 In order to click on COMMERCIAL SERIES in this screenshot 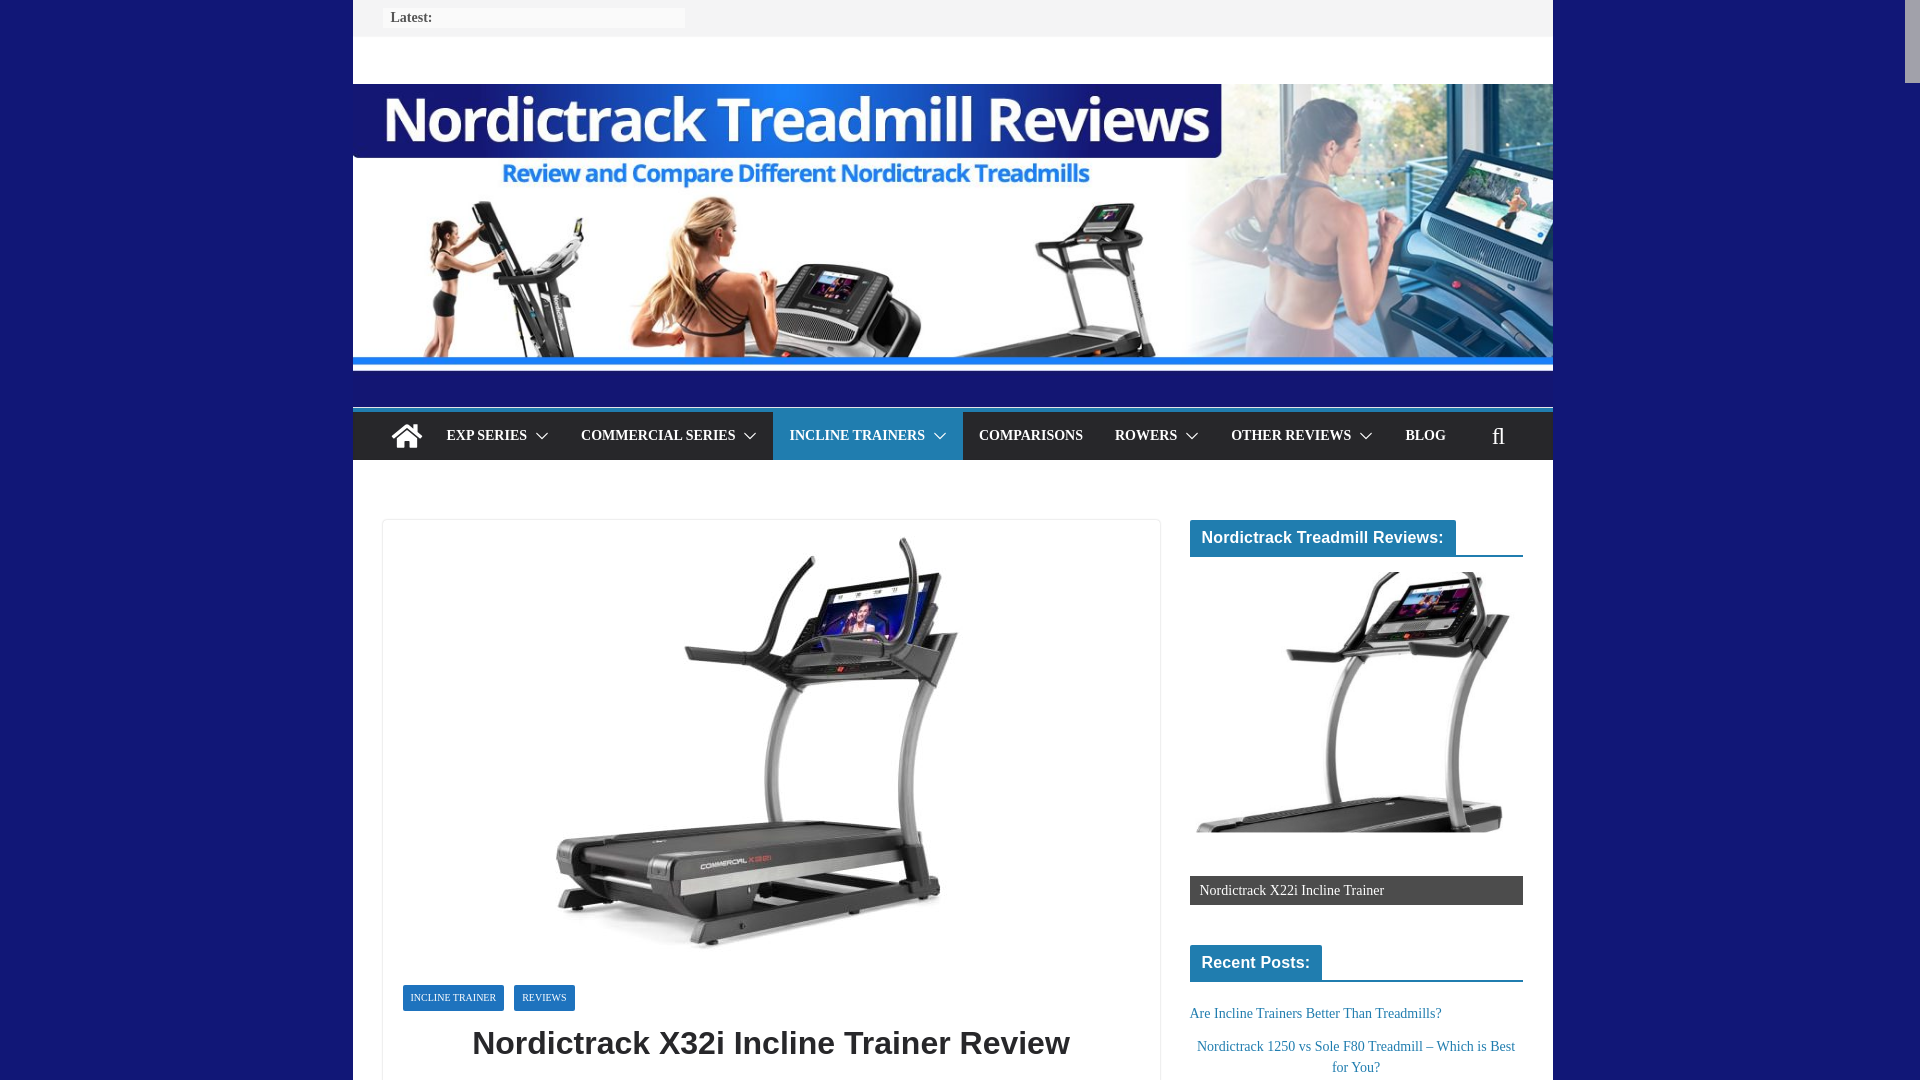, I will do `click(658, 436)`.